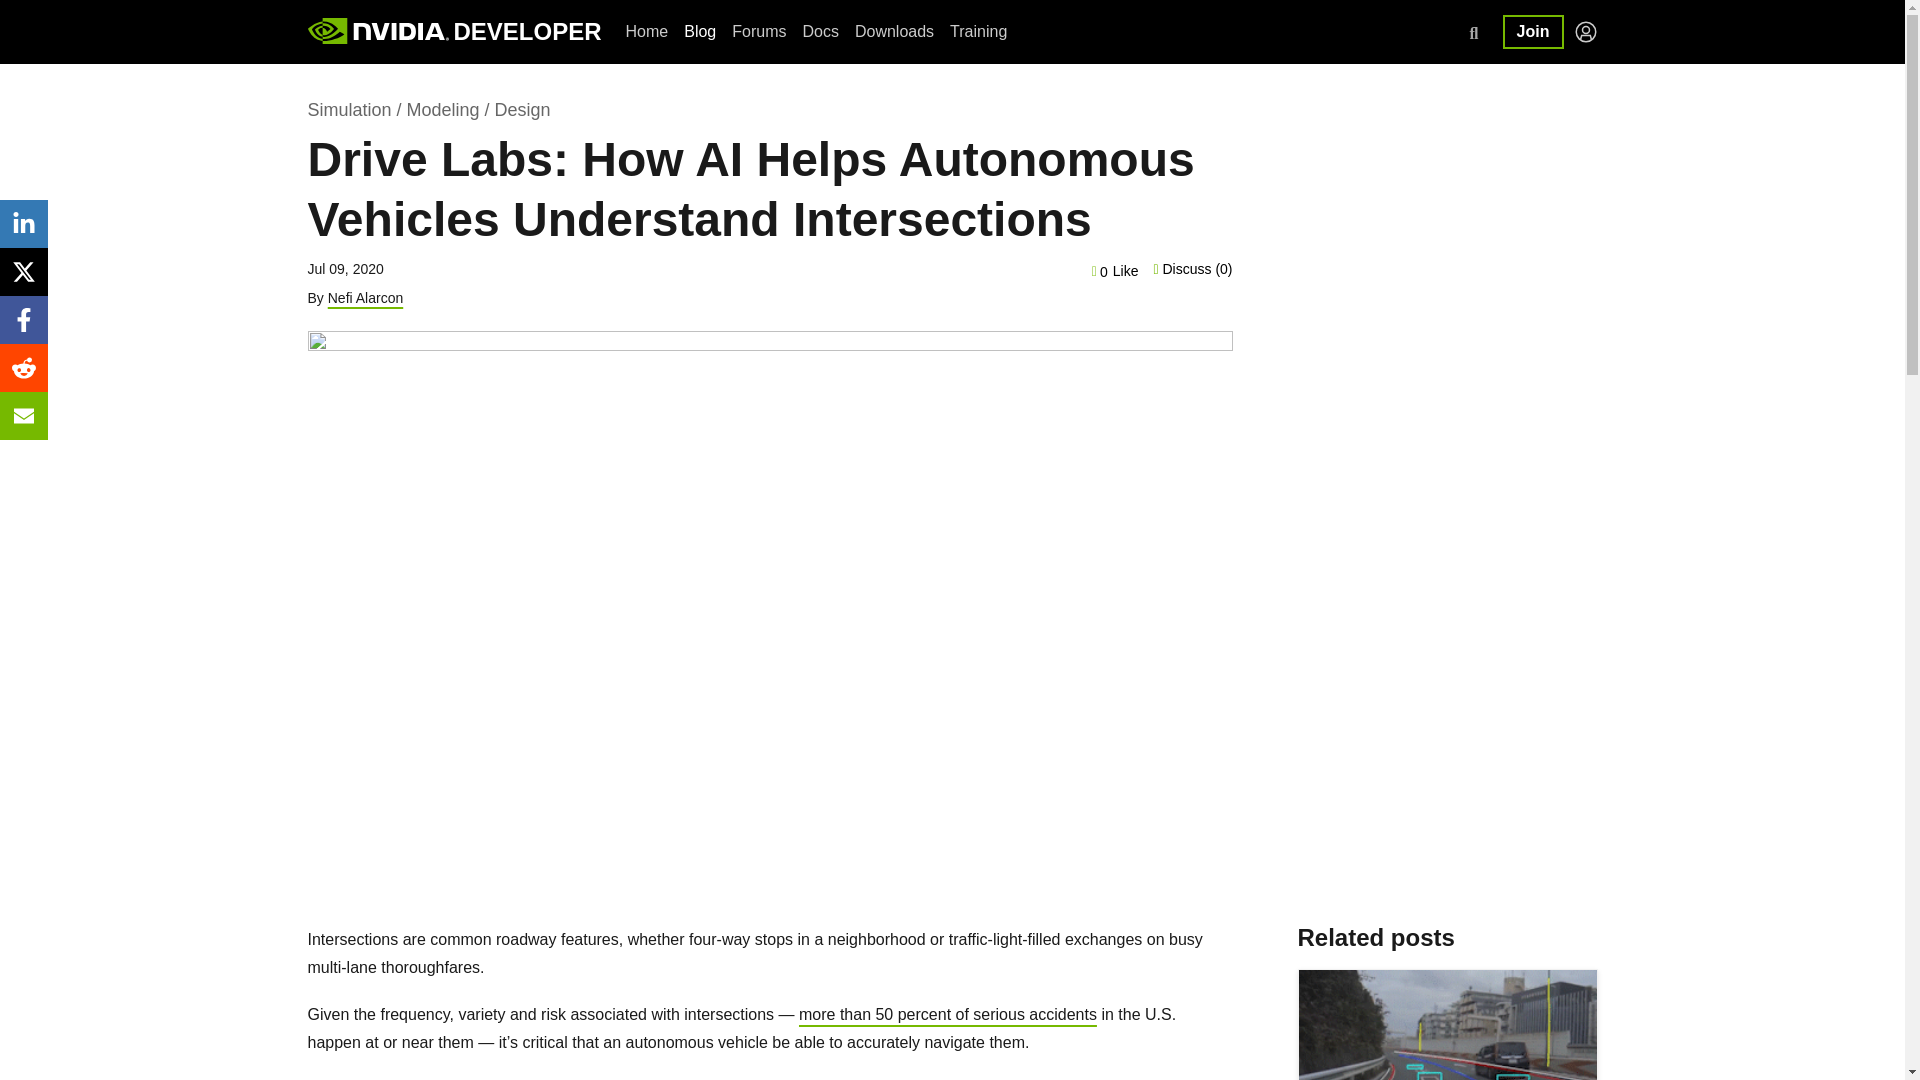 The image size is (1920, 1080). I want to click on Home, so click(526, 32).